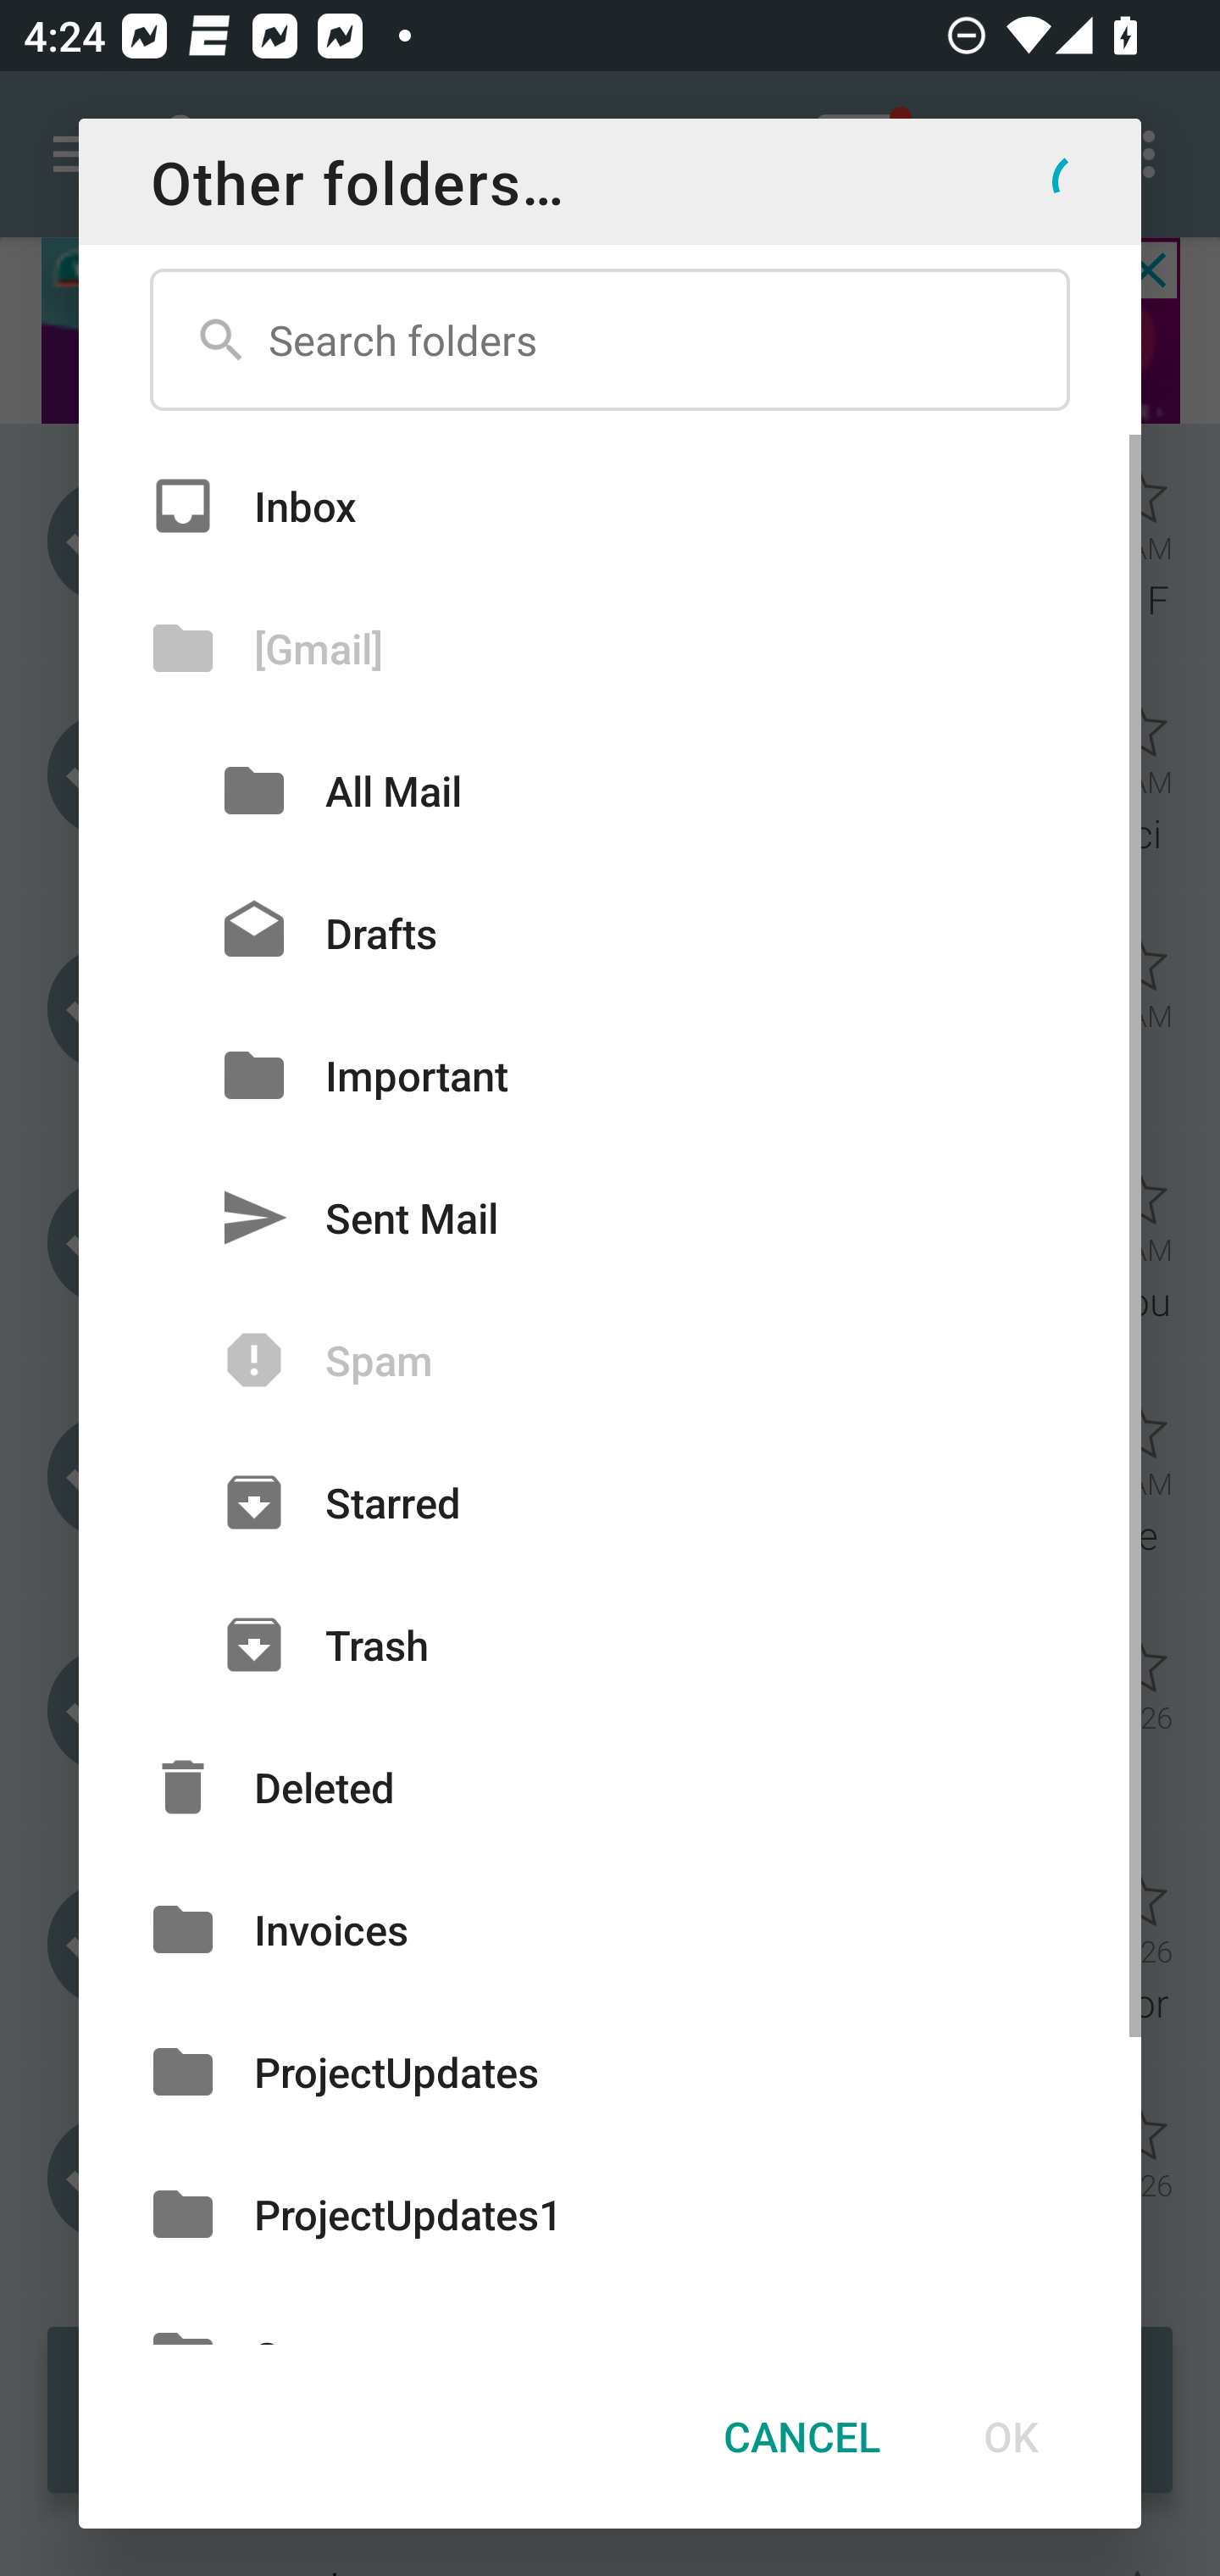 The height and width of the screenshot is (2576, 1220). I want to click on ProjectUpdates, so click(610, 2073).